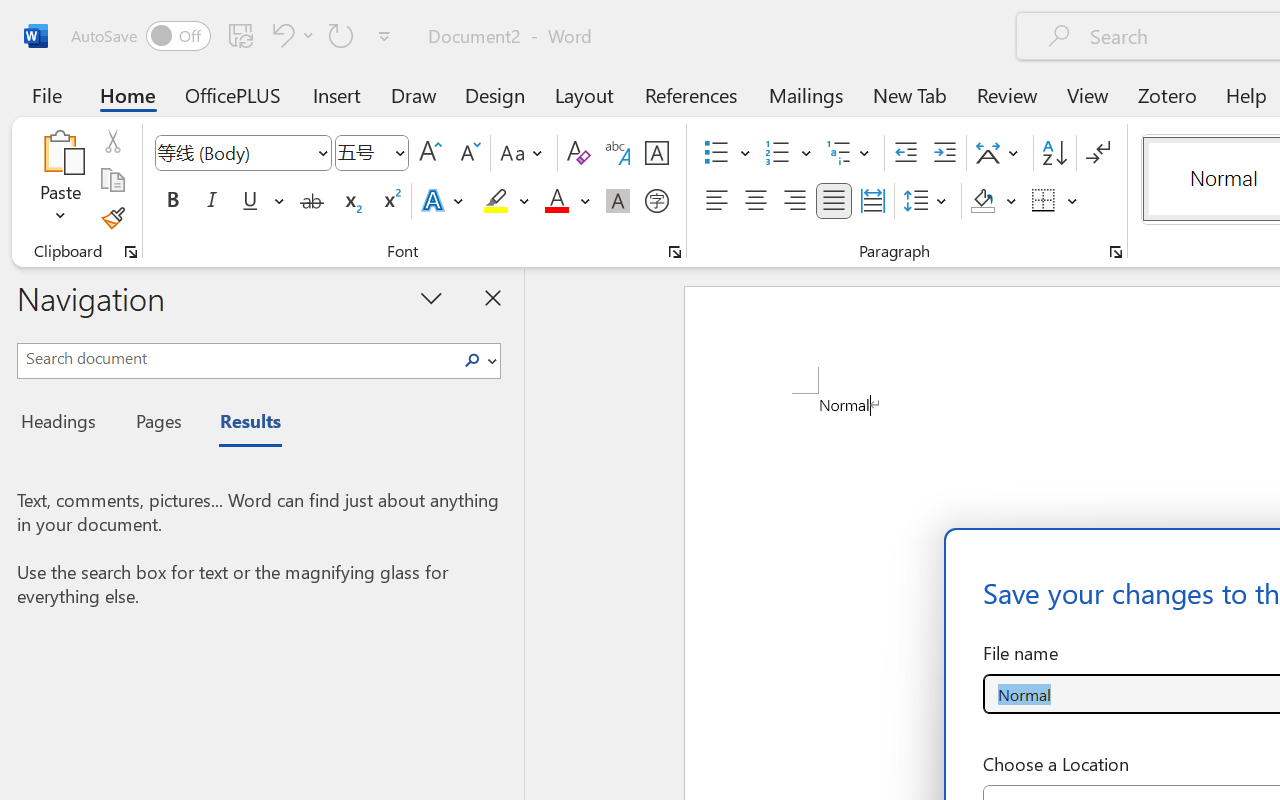 The height and width of the screenshot is (800, 1280). Describe the element at coordinates (212, 201) in the screenshot. I see `Italic` at that location.